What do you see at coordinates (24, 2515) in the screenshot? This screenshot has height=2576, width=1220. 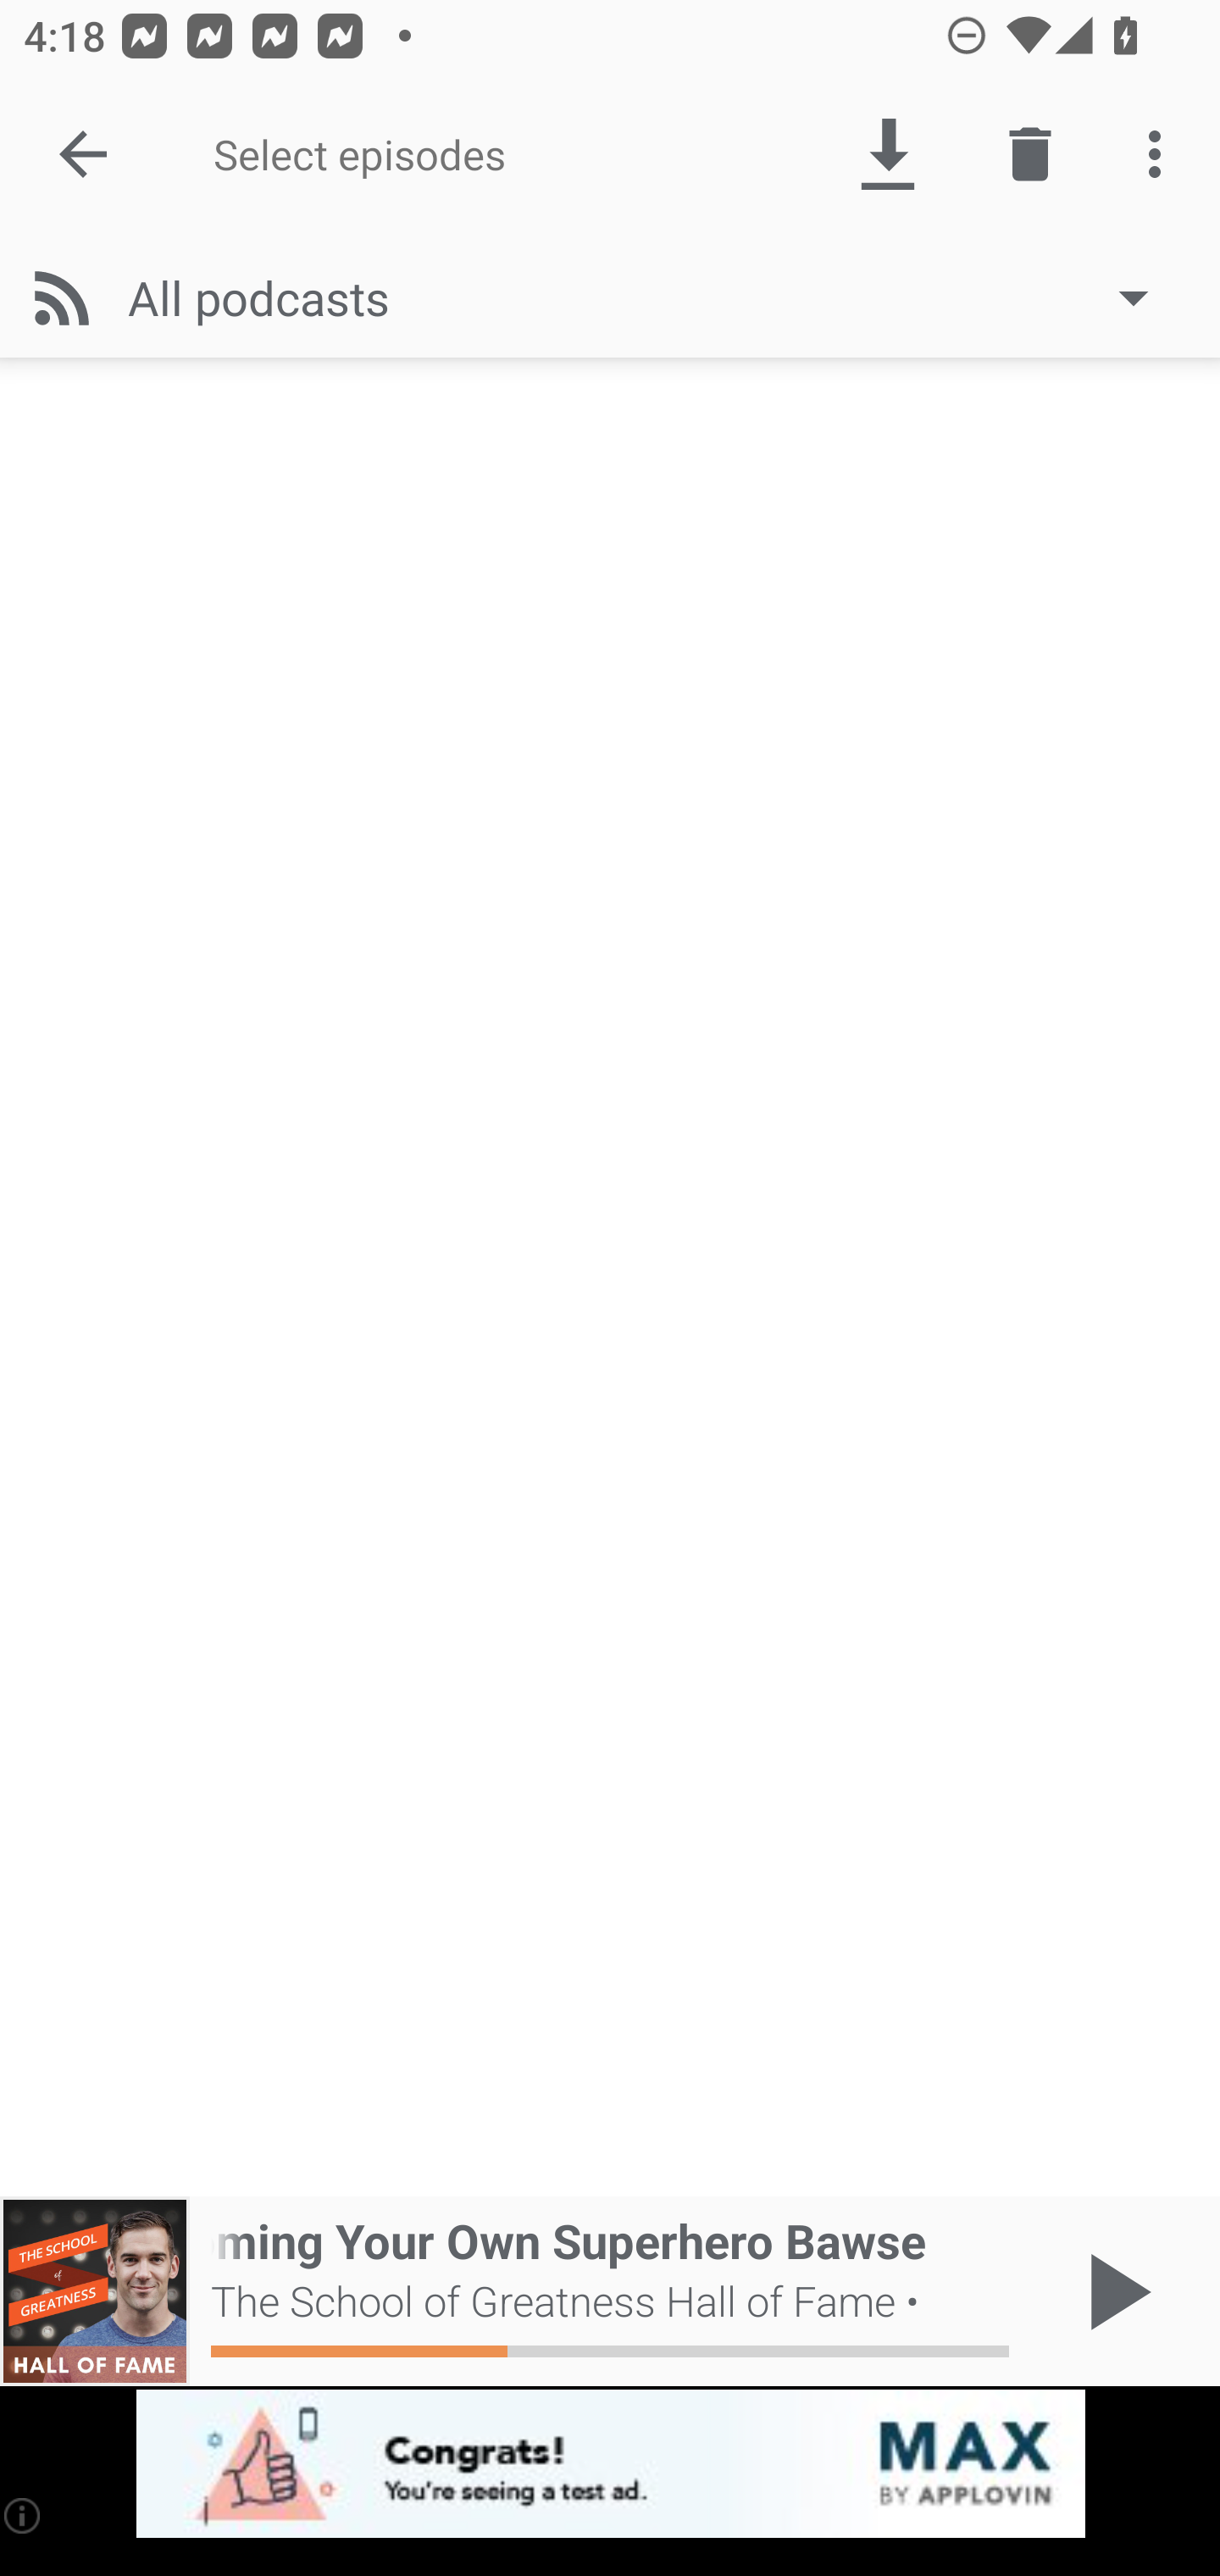 I see `(i)` at bounding box center [24, 2515].